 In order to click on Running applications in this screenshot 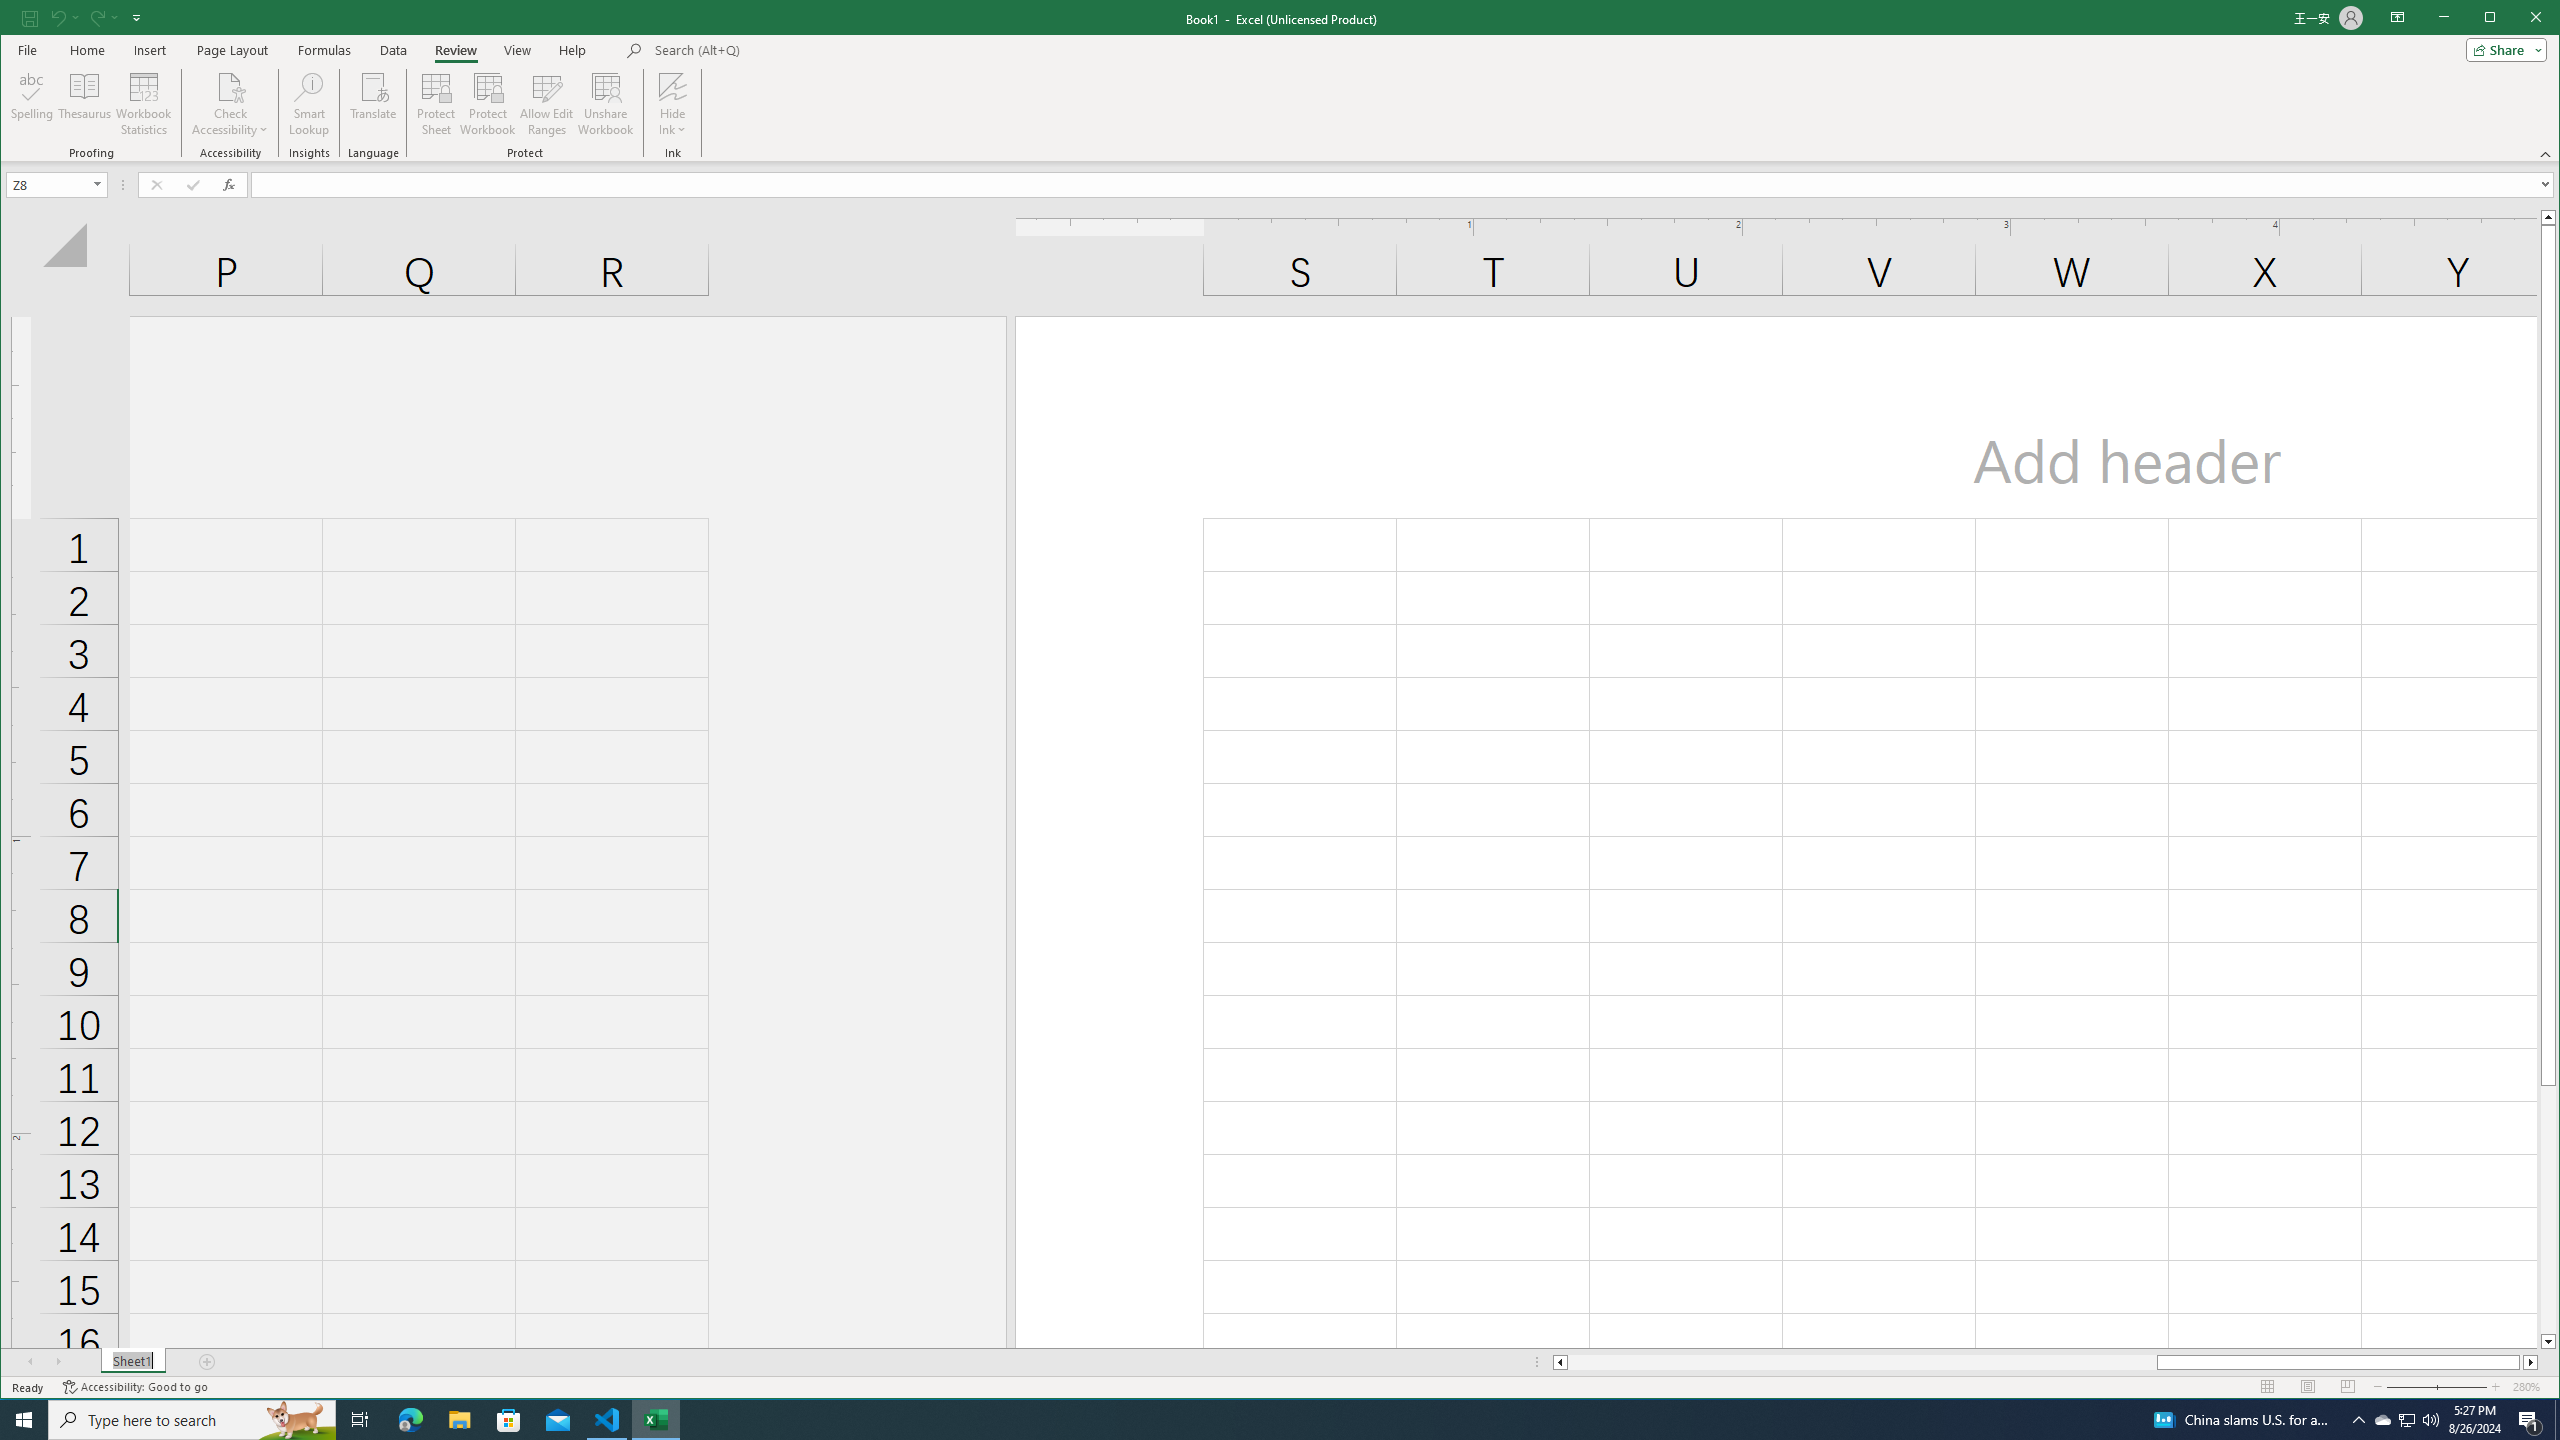, I will do `click(1262, 1420)`.